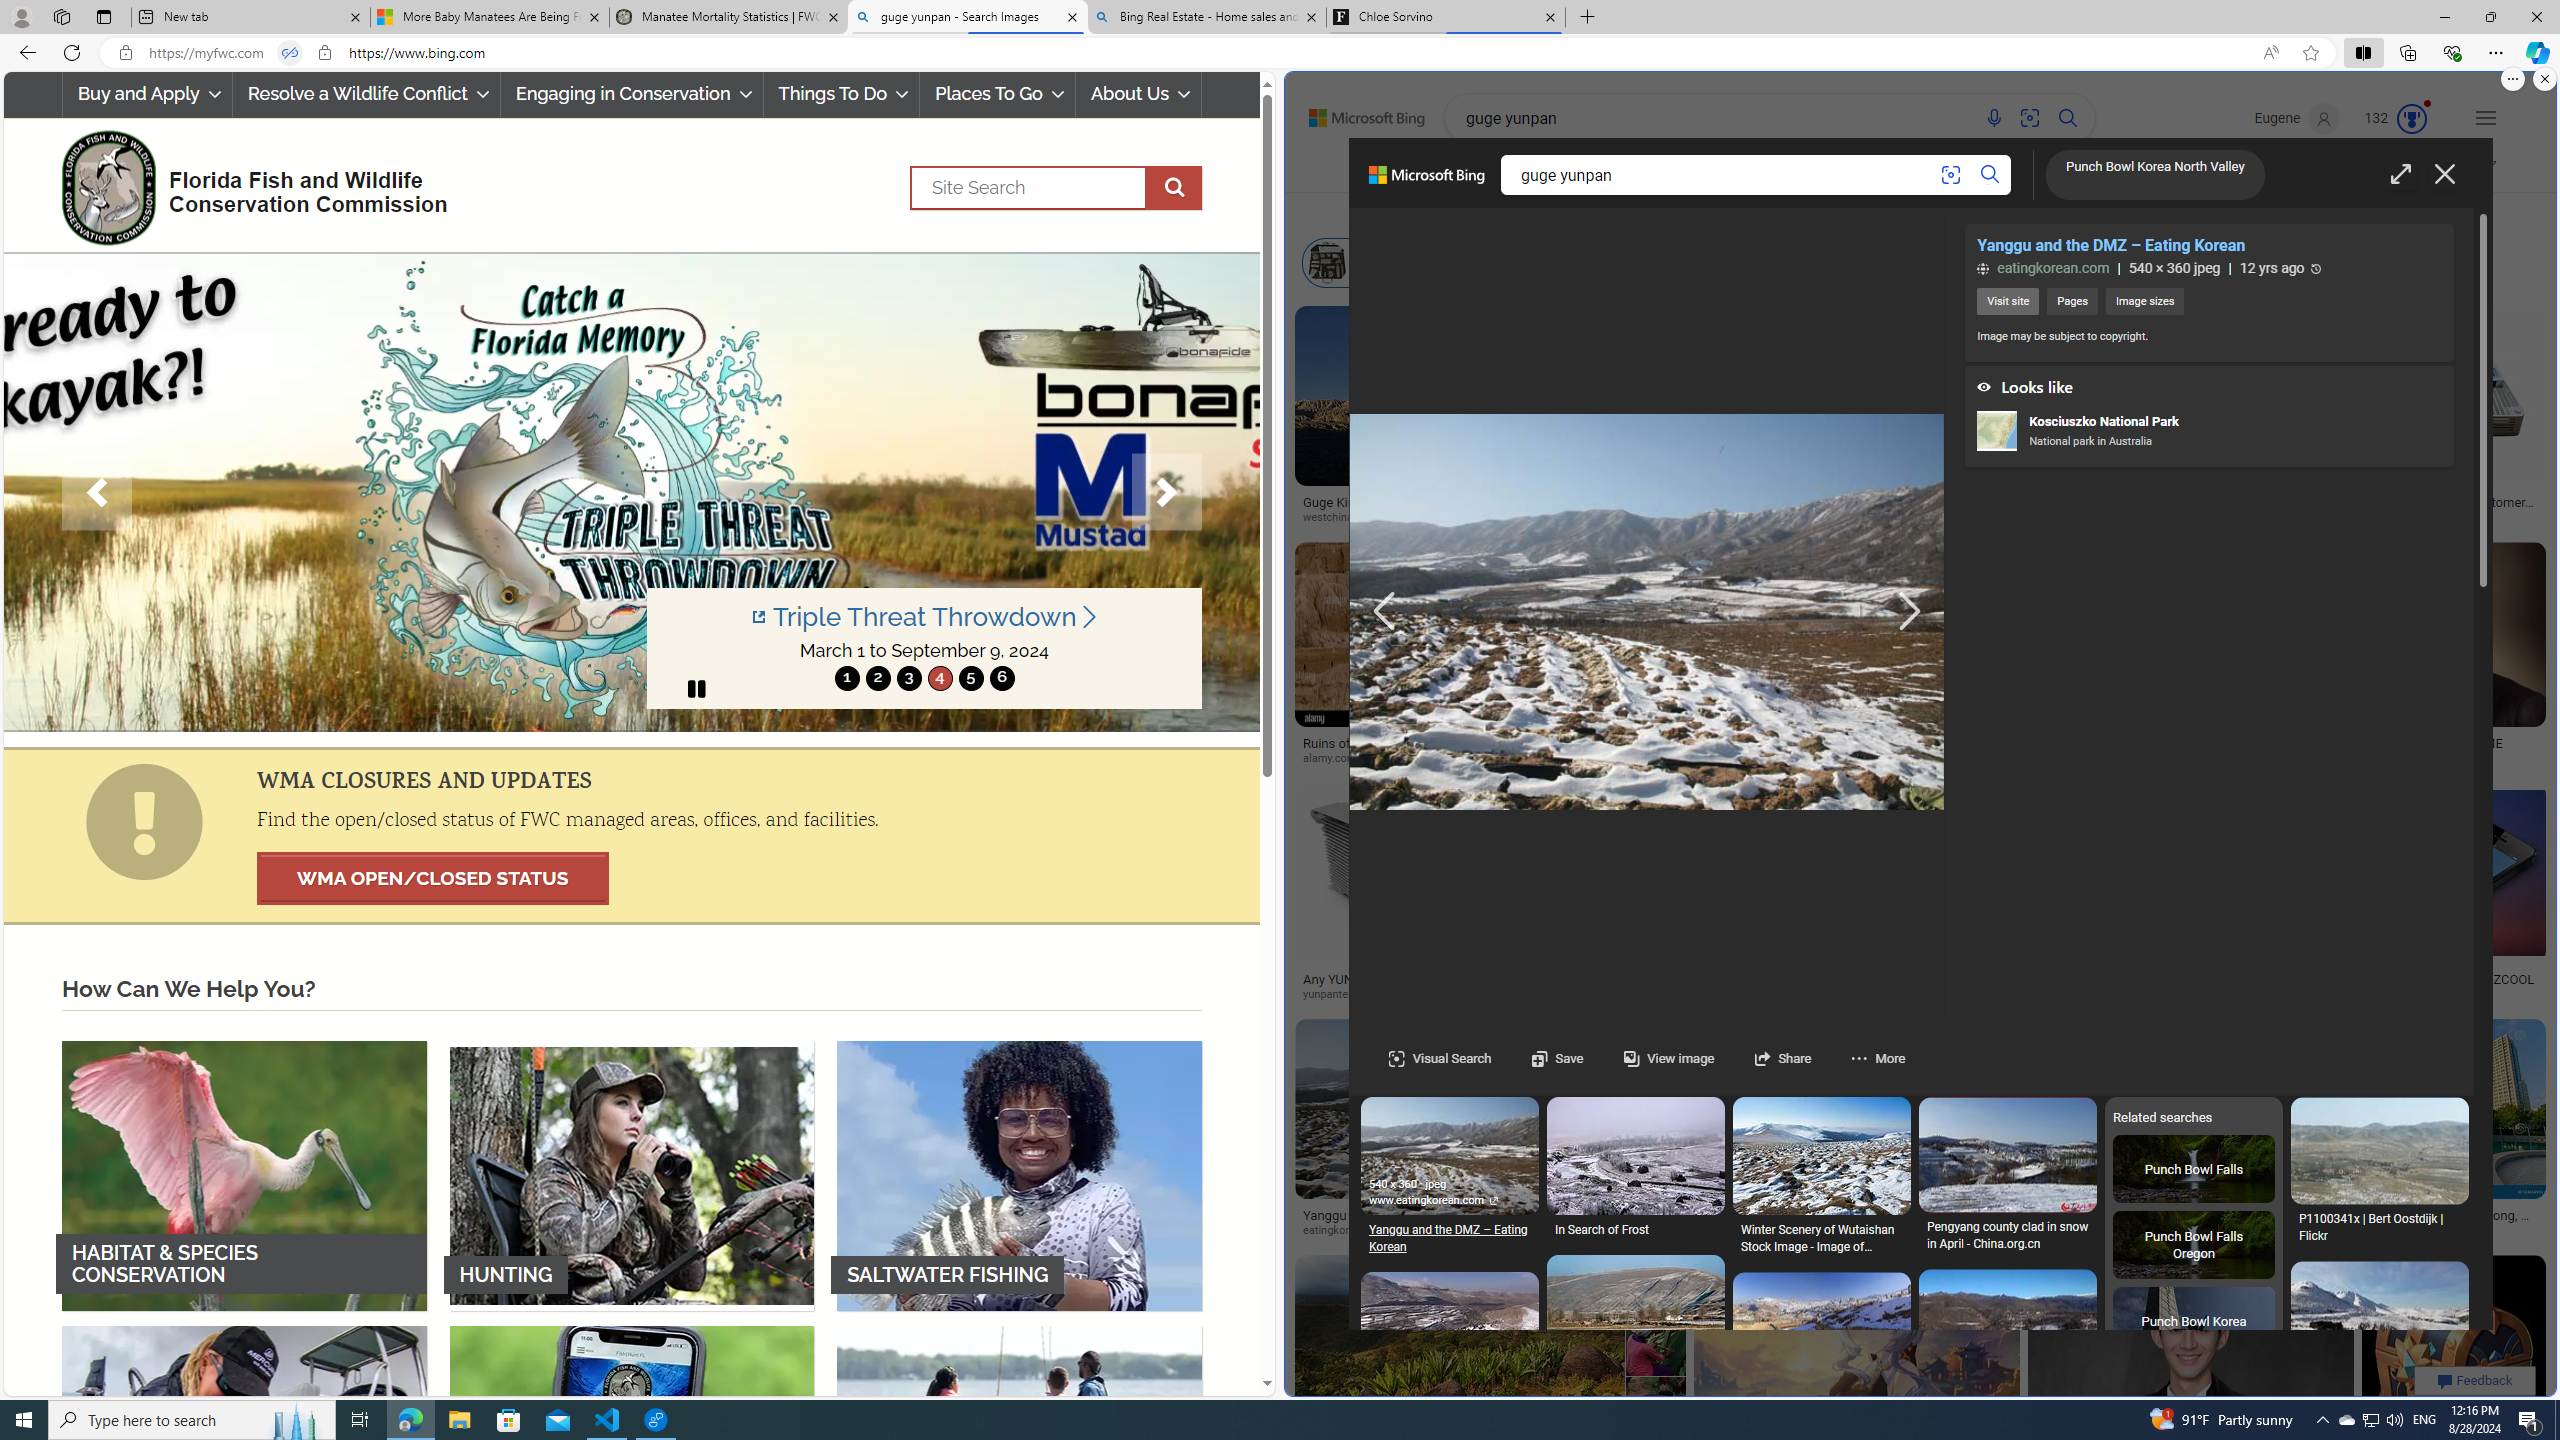 This screenshot has width=2560, height=1440. What do you see at coordinates (2194, 1322) in the screenshot?
I see `Punch Bowl Korea` at bounding box center [2194, 1322].